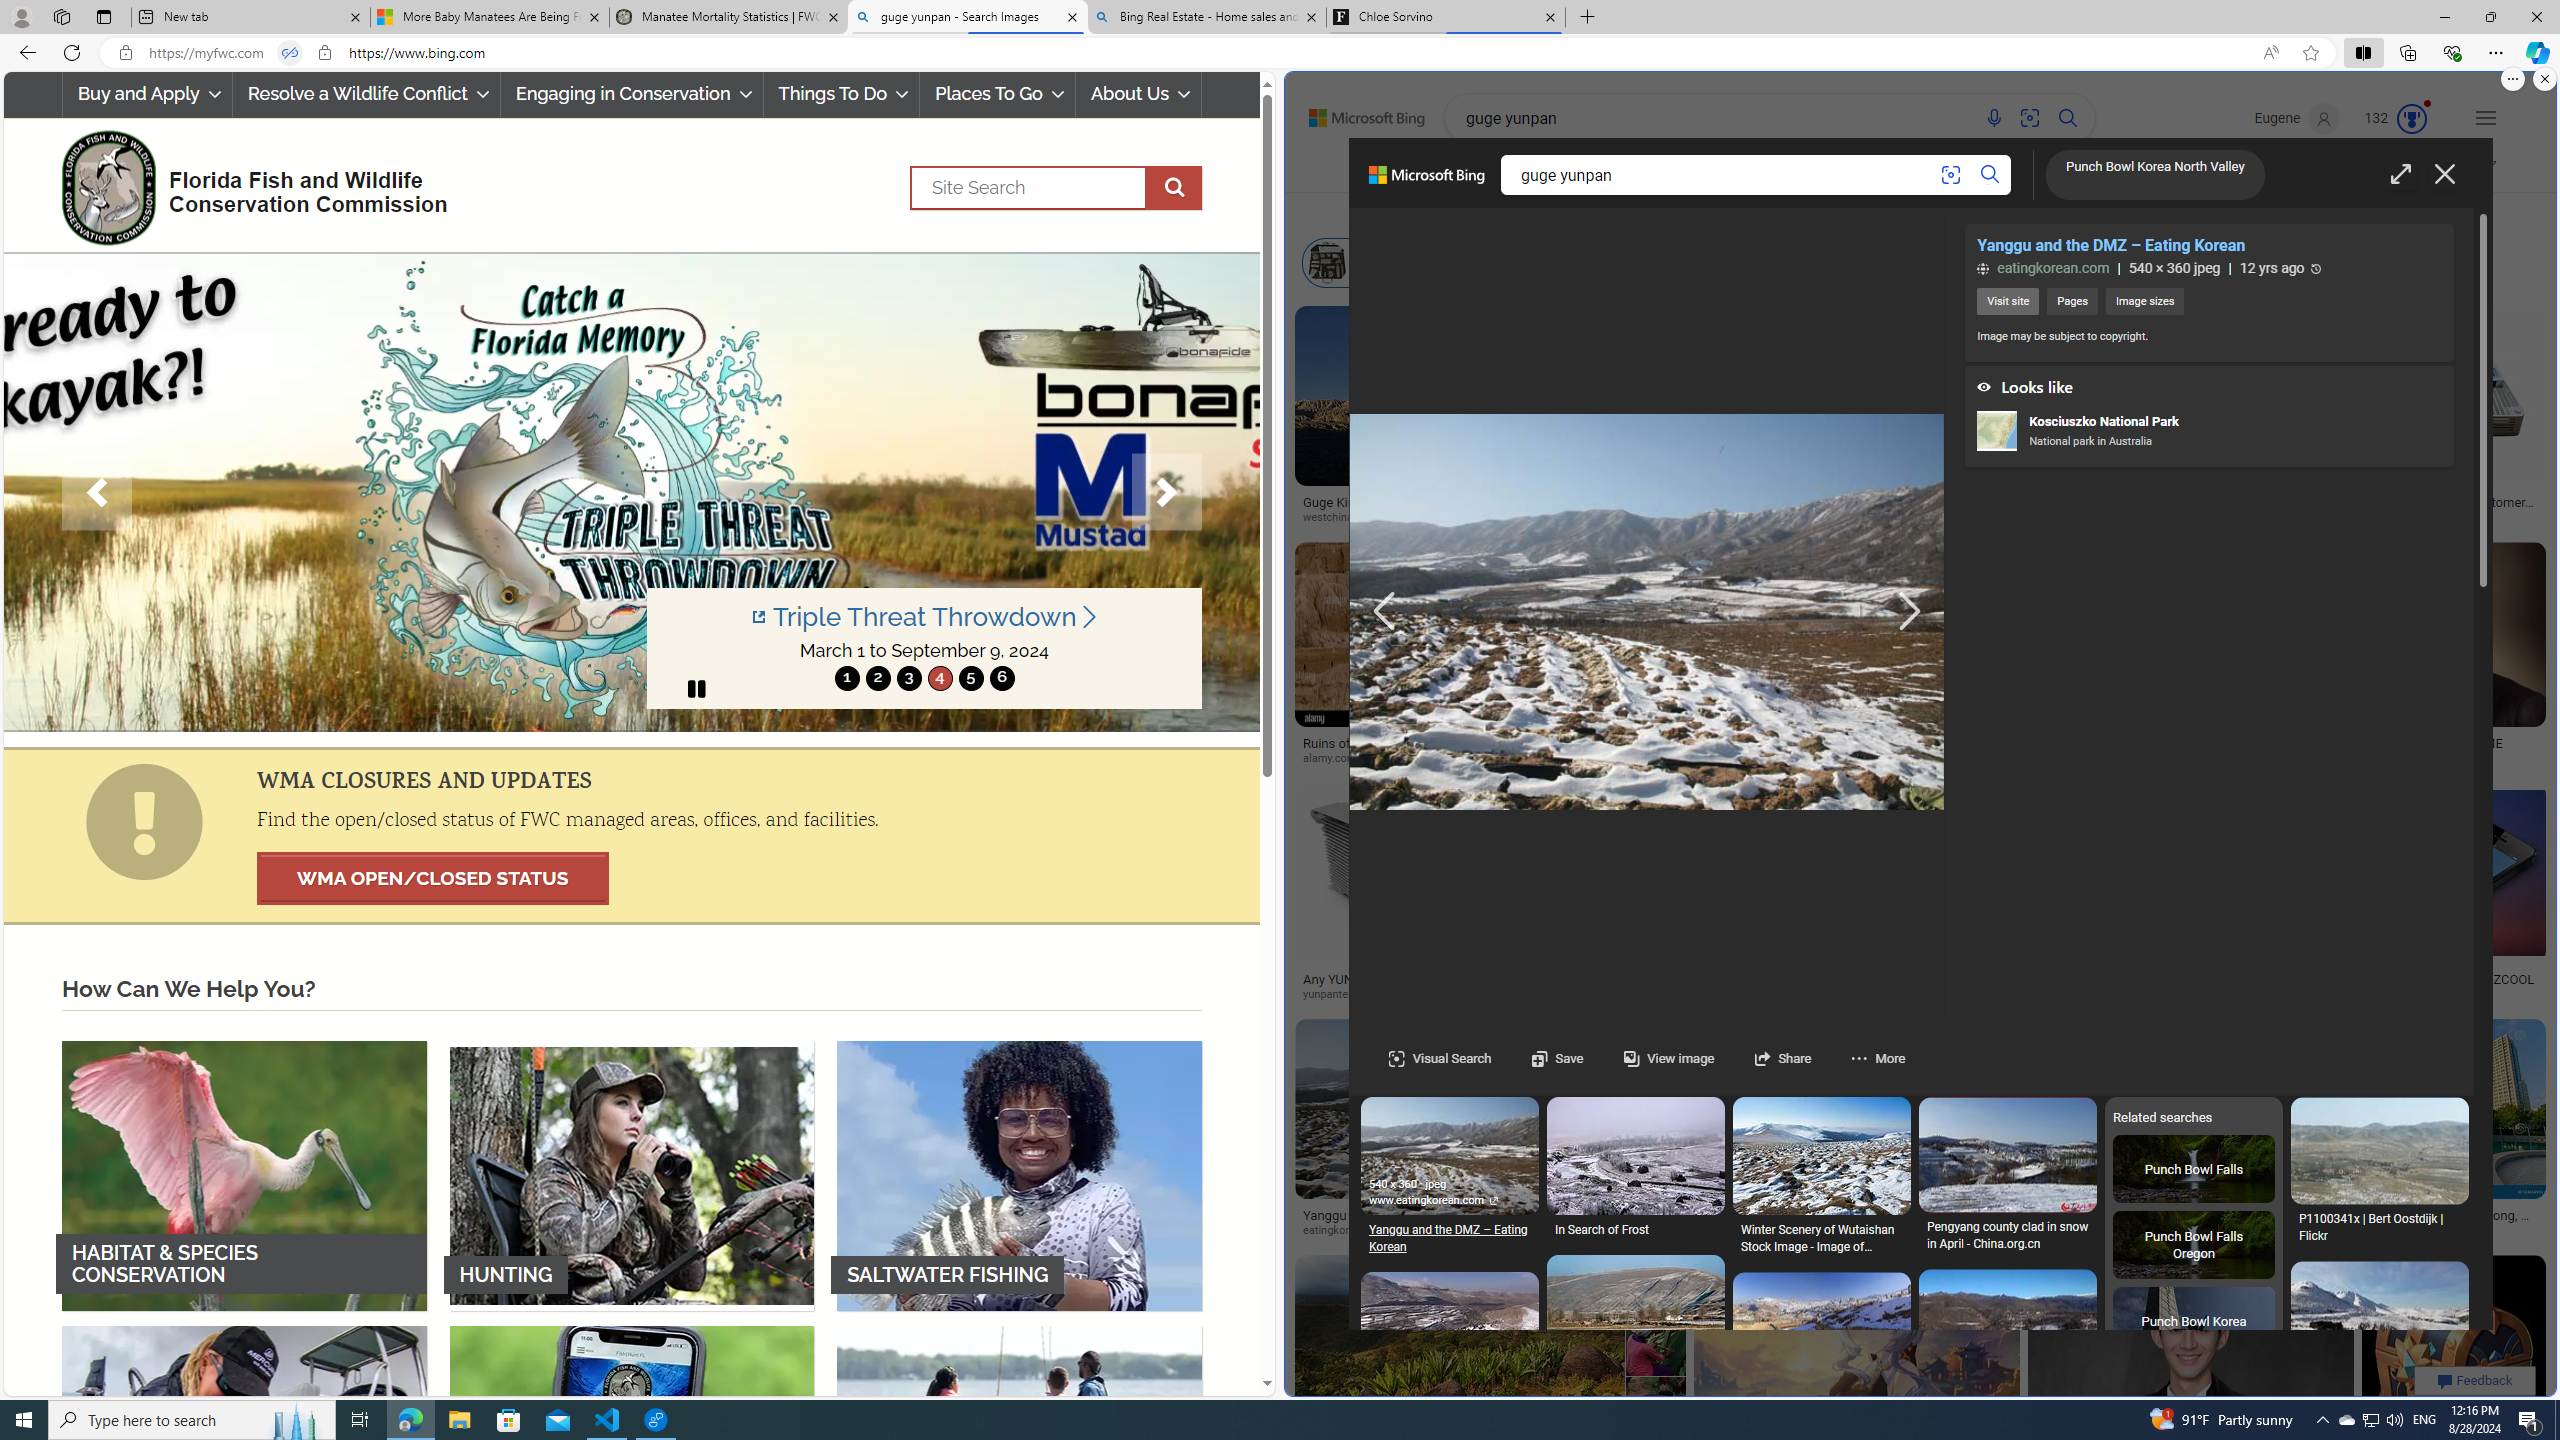 This screenshot has width=2560, height=1440. What do you see at coordinates (2194, 1322) in the screenshot?
I see `Punch Bowl Korea` at bounding box center [2194, 1322].